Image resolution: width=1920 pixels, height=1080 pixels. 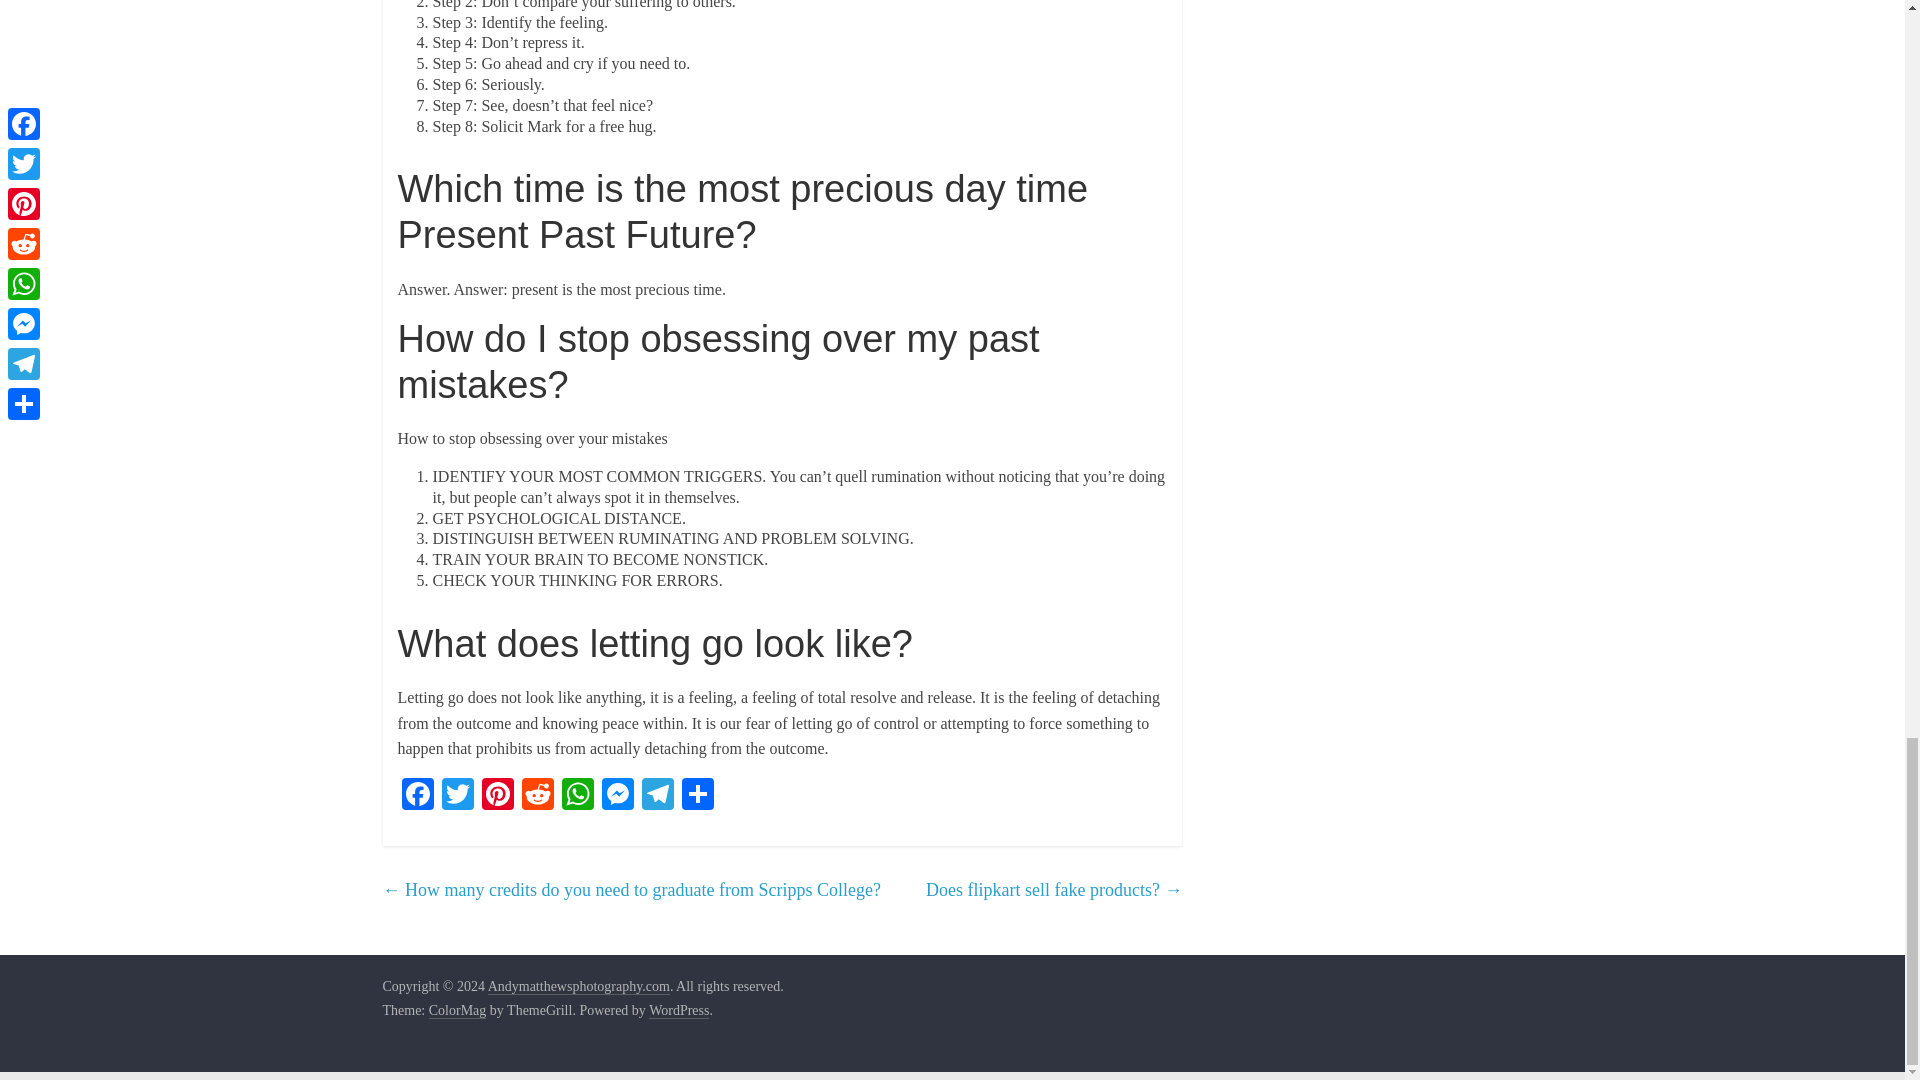 What do you see at coordinates (538, 796) in the screenshot?
I see `Reddit` at bounding box center [538, 796].